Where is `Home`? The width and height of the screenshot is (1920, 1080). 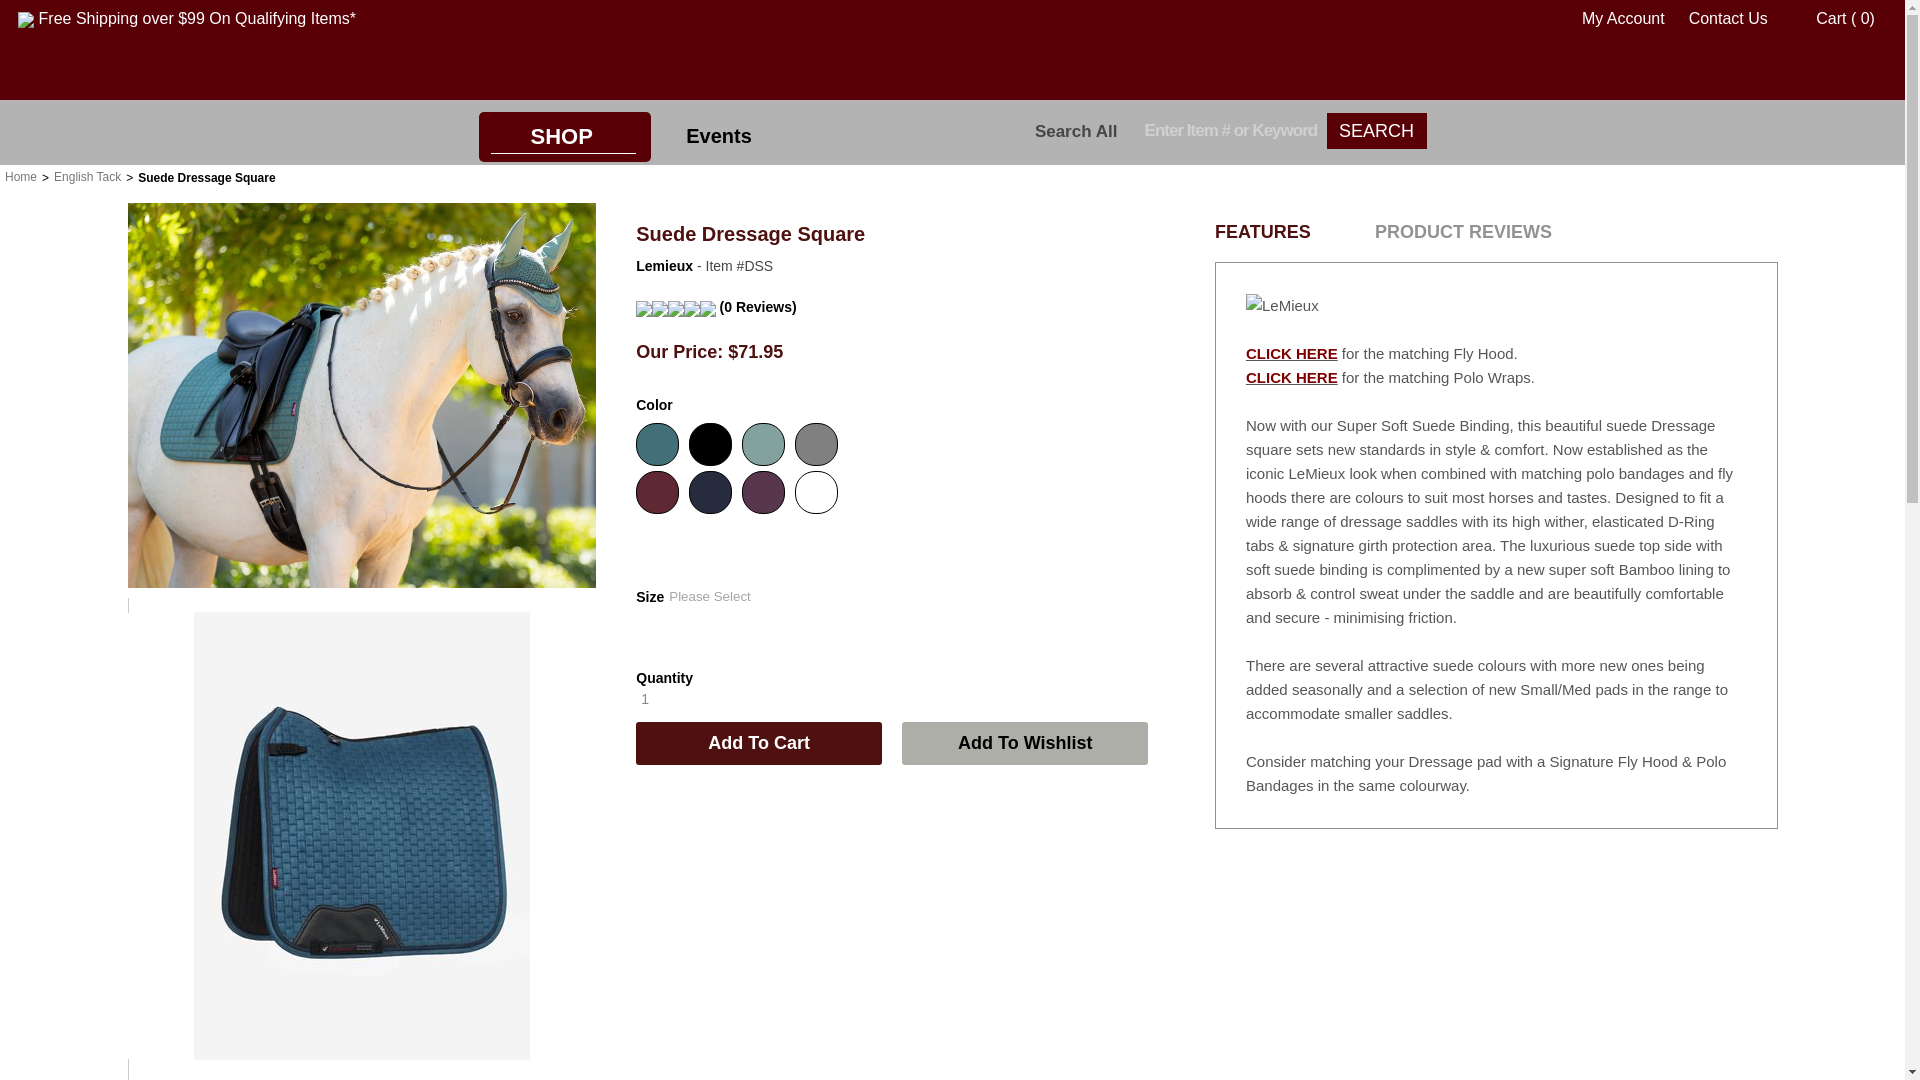 Home is located at coordinates (20, 176).